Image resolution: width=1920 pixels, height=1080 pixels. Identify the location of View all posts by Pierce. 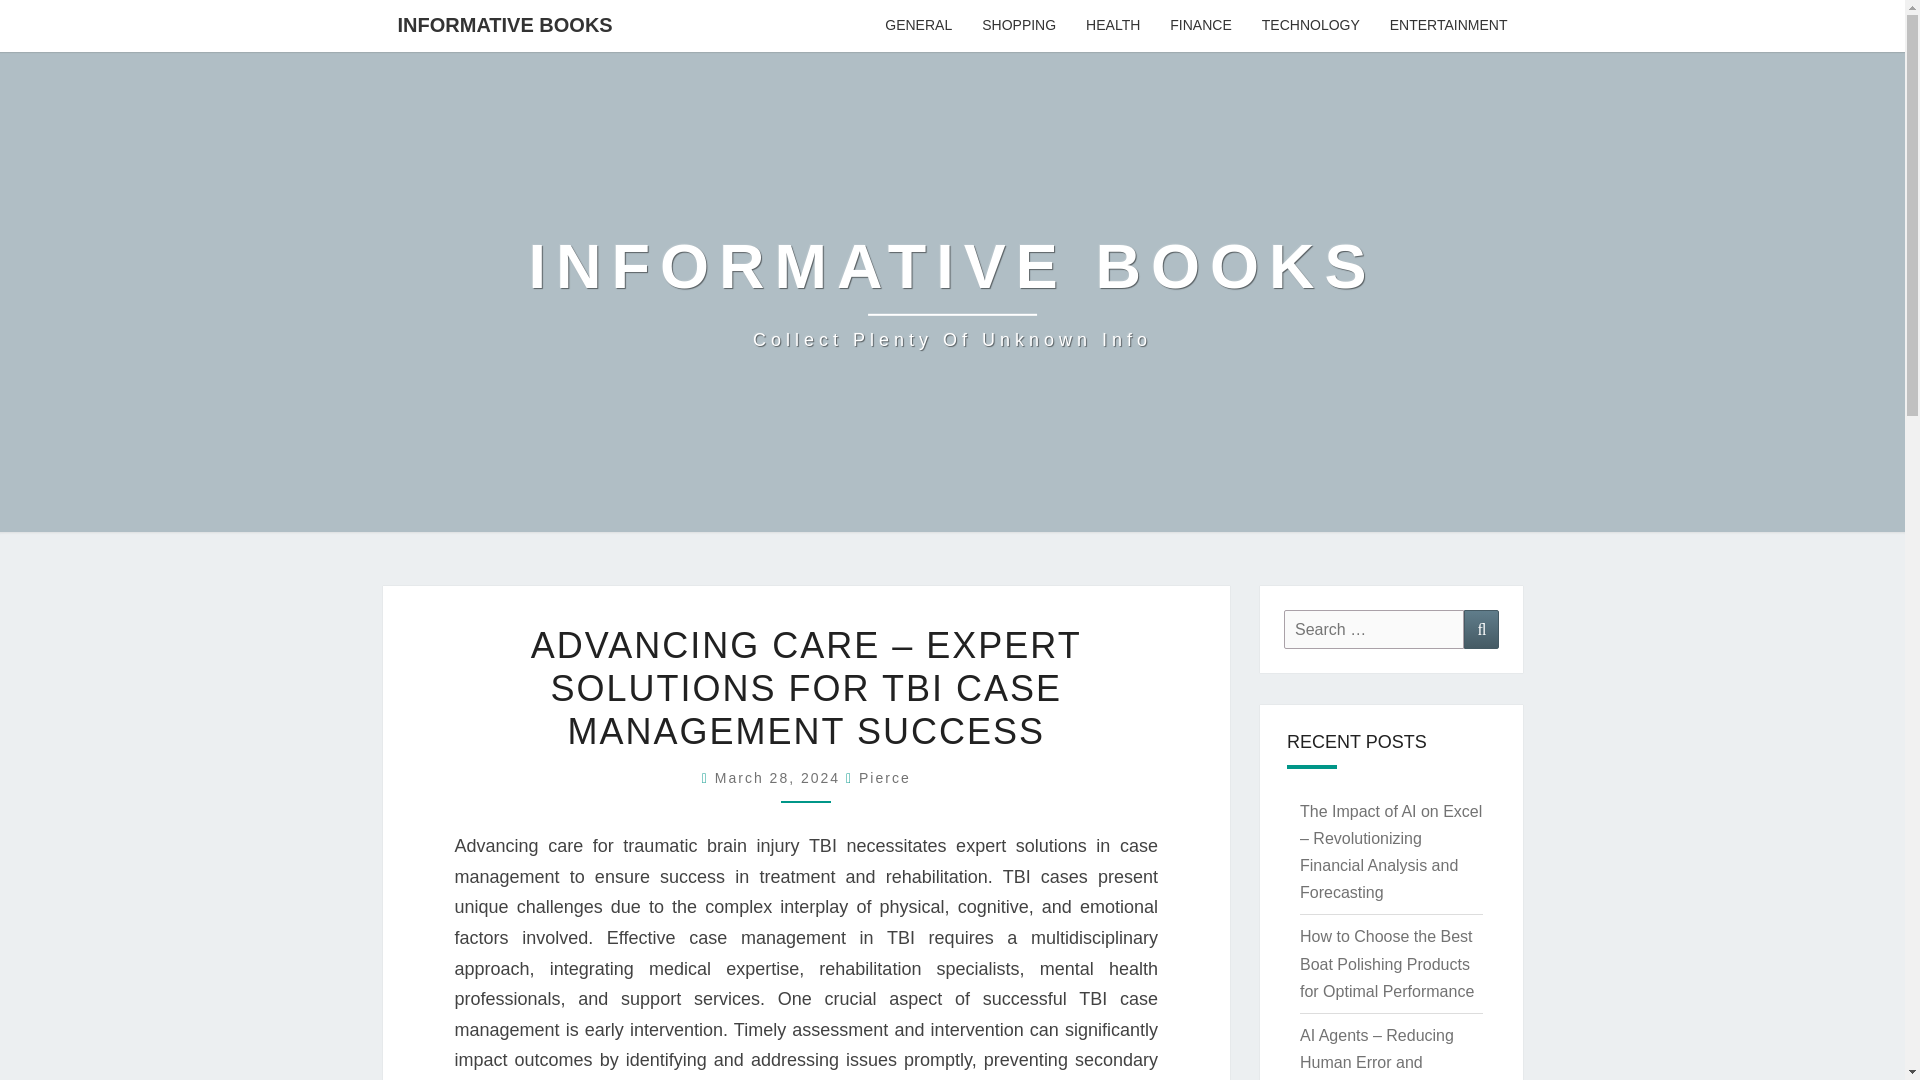
(884, 778).